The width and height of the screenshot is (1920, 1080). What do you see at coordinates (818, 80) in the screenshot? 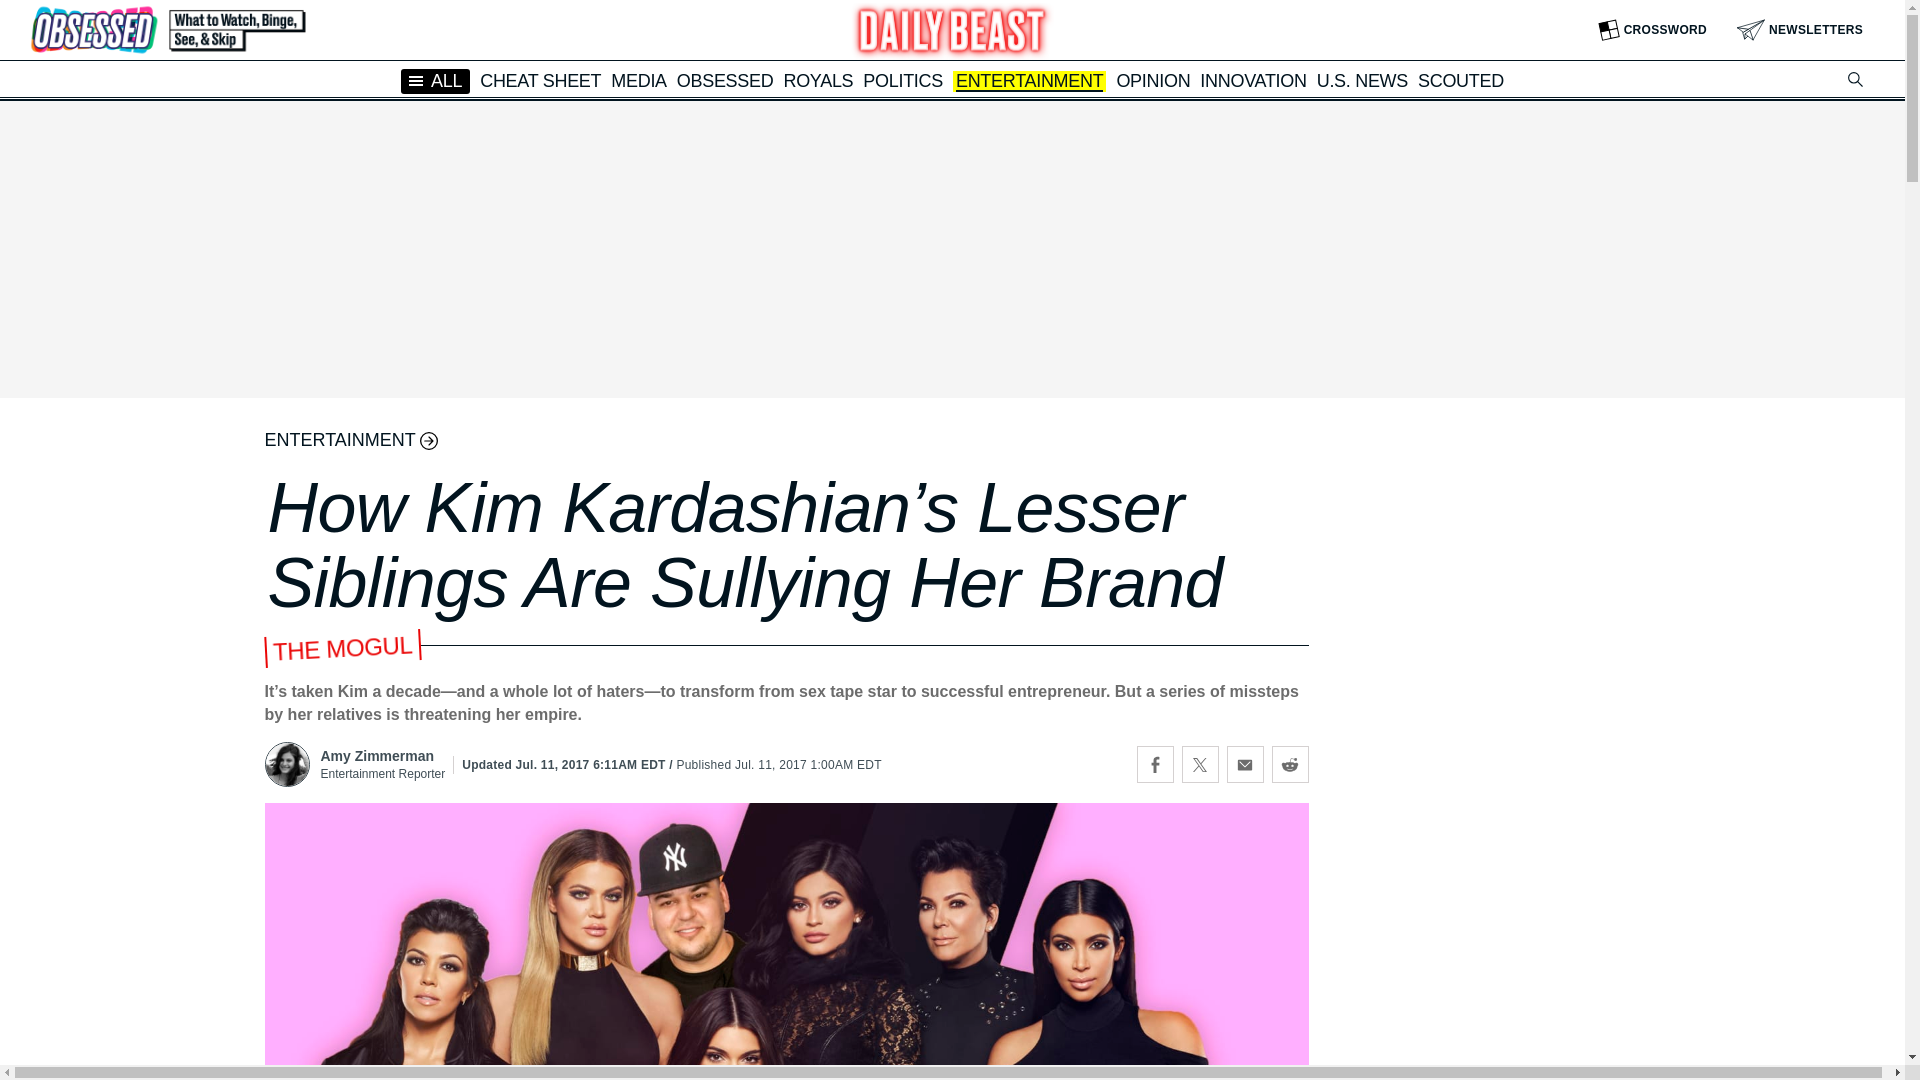
I see `ROYALS` at bounding box center [818, 80].